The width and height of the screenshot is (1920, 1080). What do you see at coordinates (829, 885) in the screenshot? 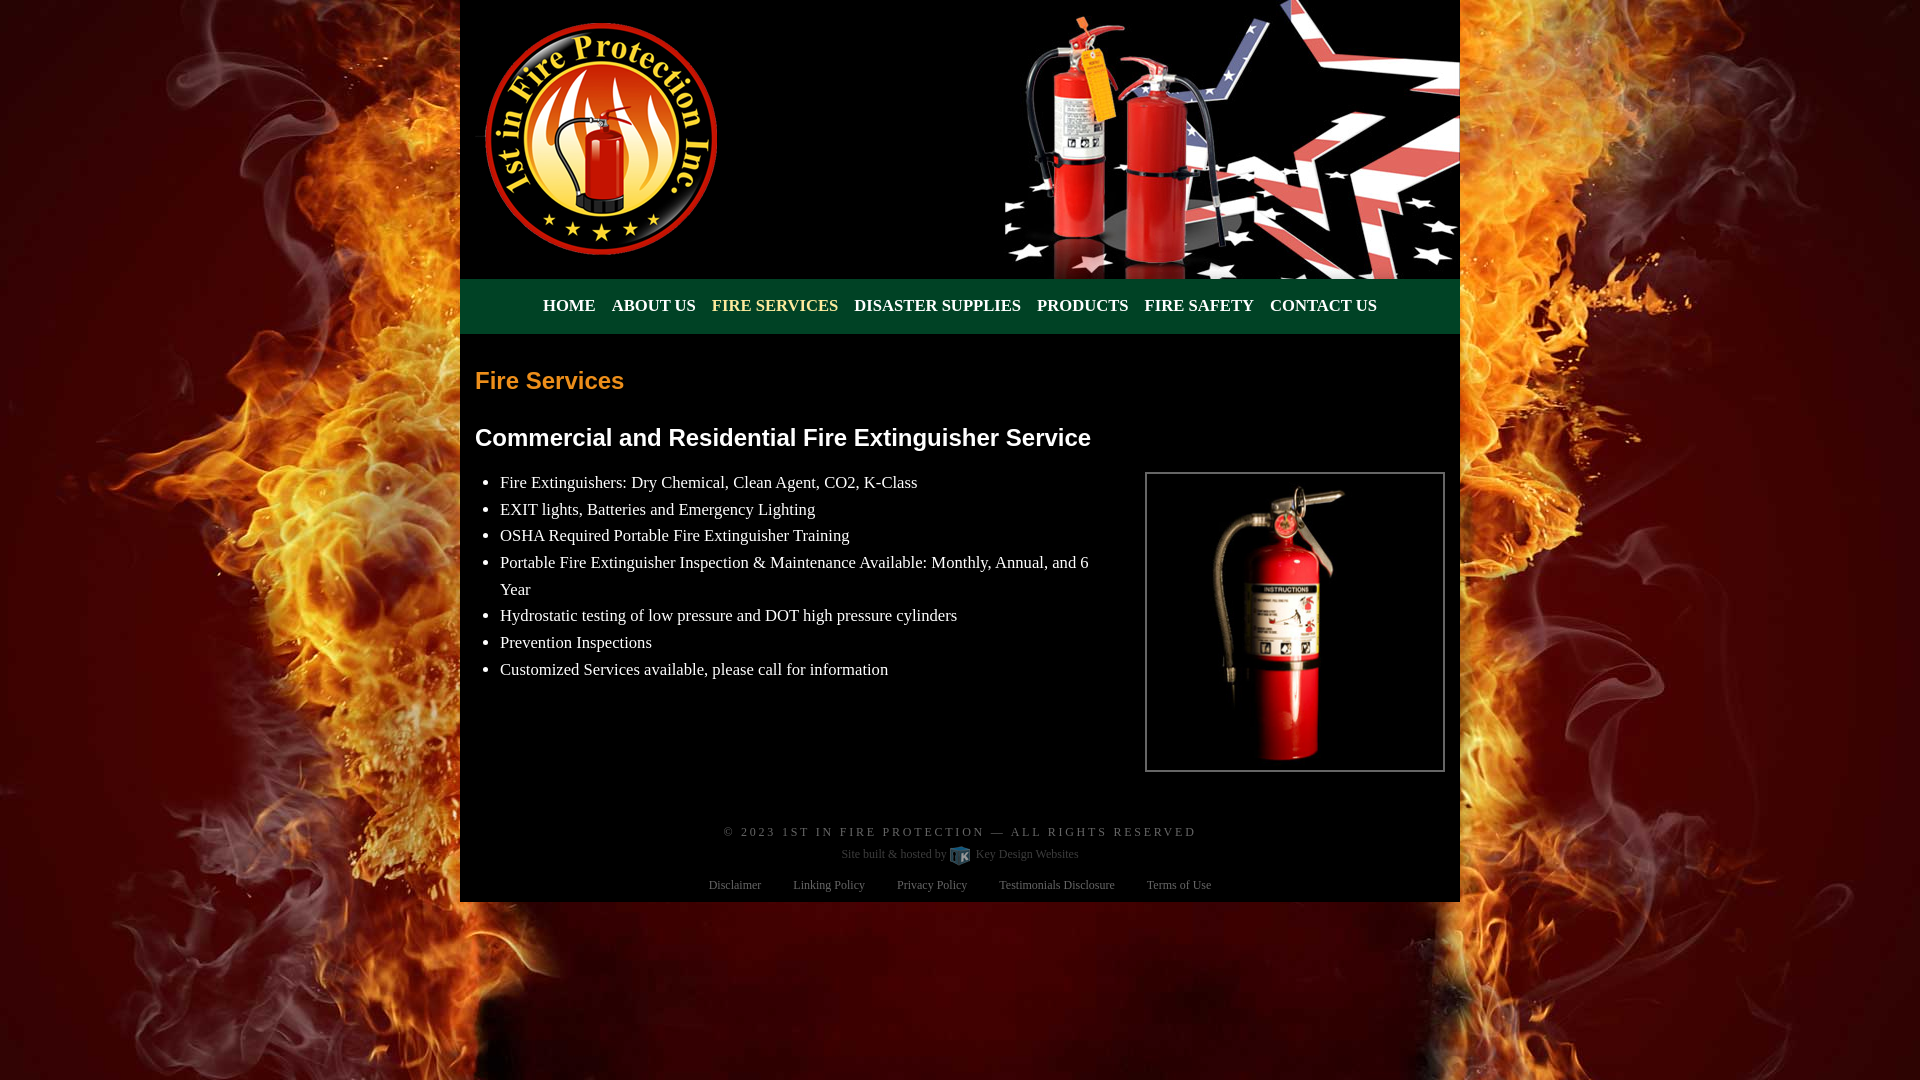
I see `Linking Policy` at bounding box center [829, 885].